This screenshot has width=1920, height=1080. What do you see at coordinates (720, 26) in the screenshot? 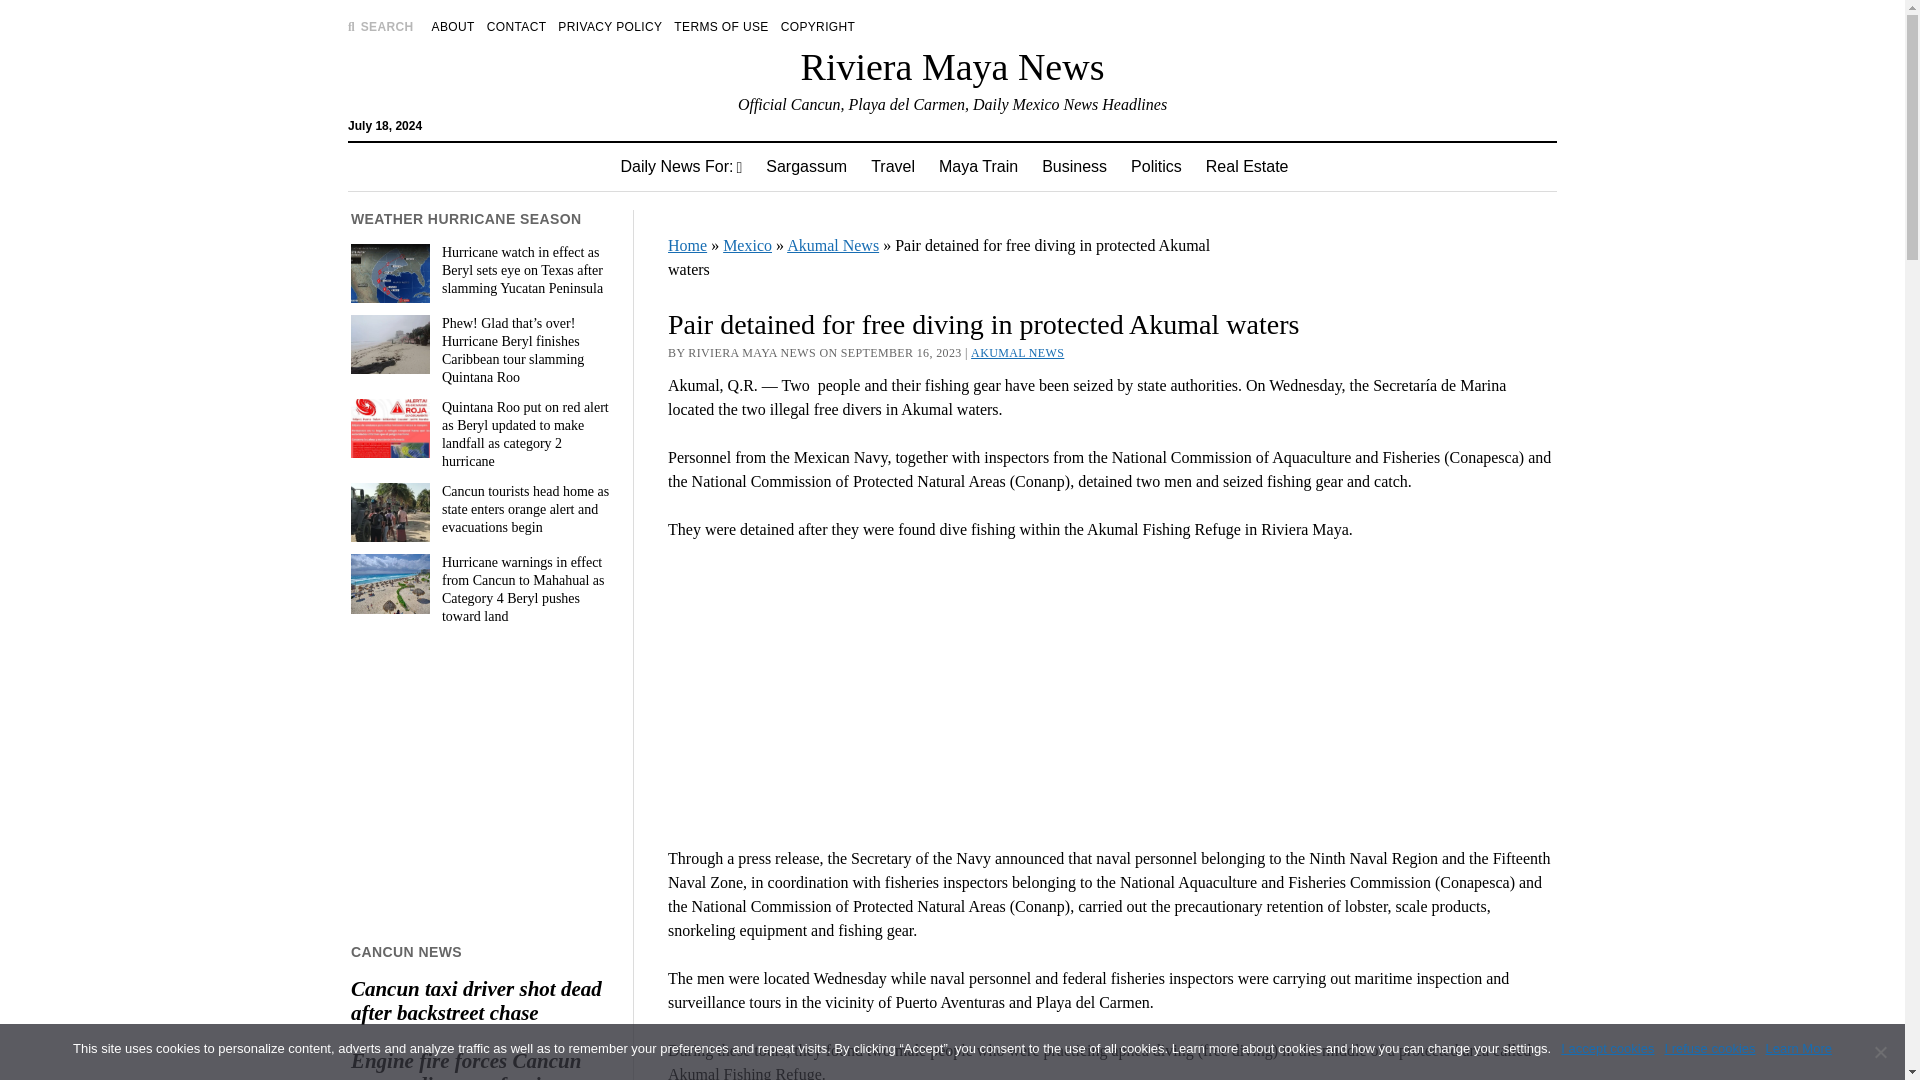
I see `TERMS OF USE` at bounding box center [720, 26].